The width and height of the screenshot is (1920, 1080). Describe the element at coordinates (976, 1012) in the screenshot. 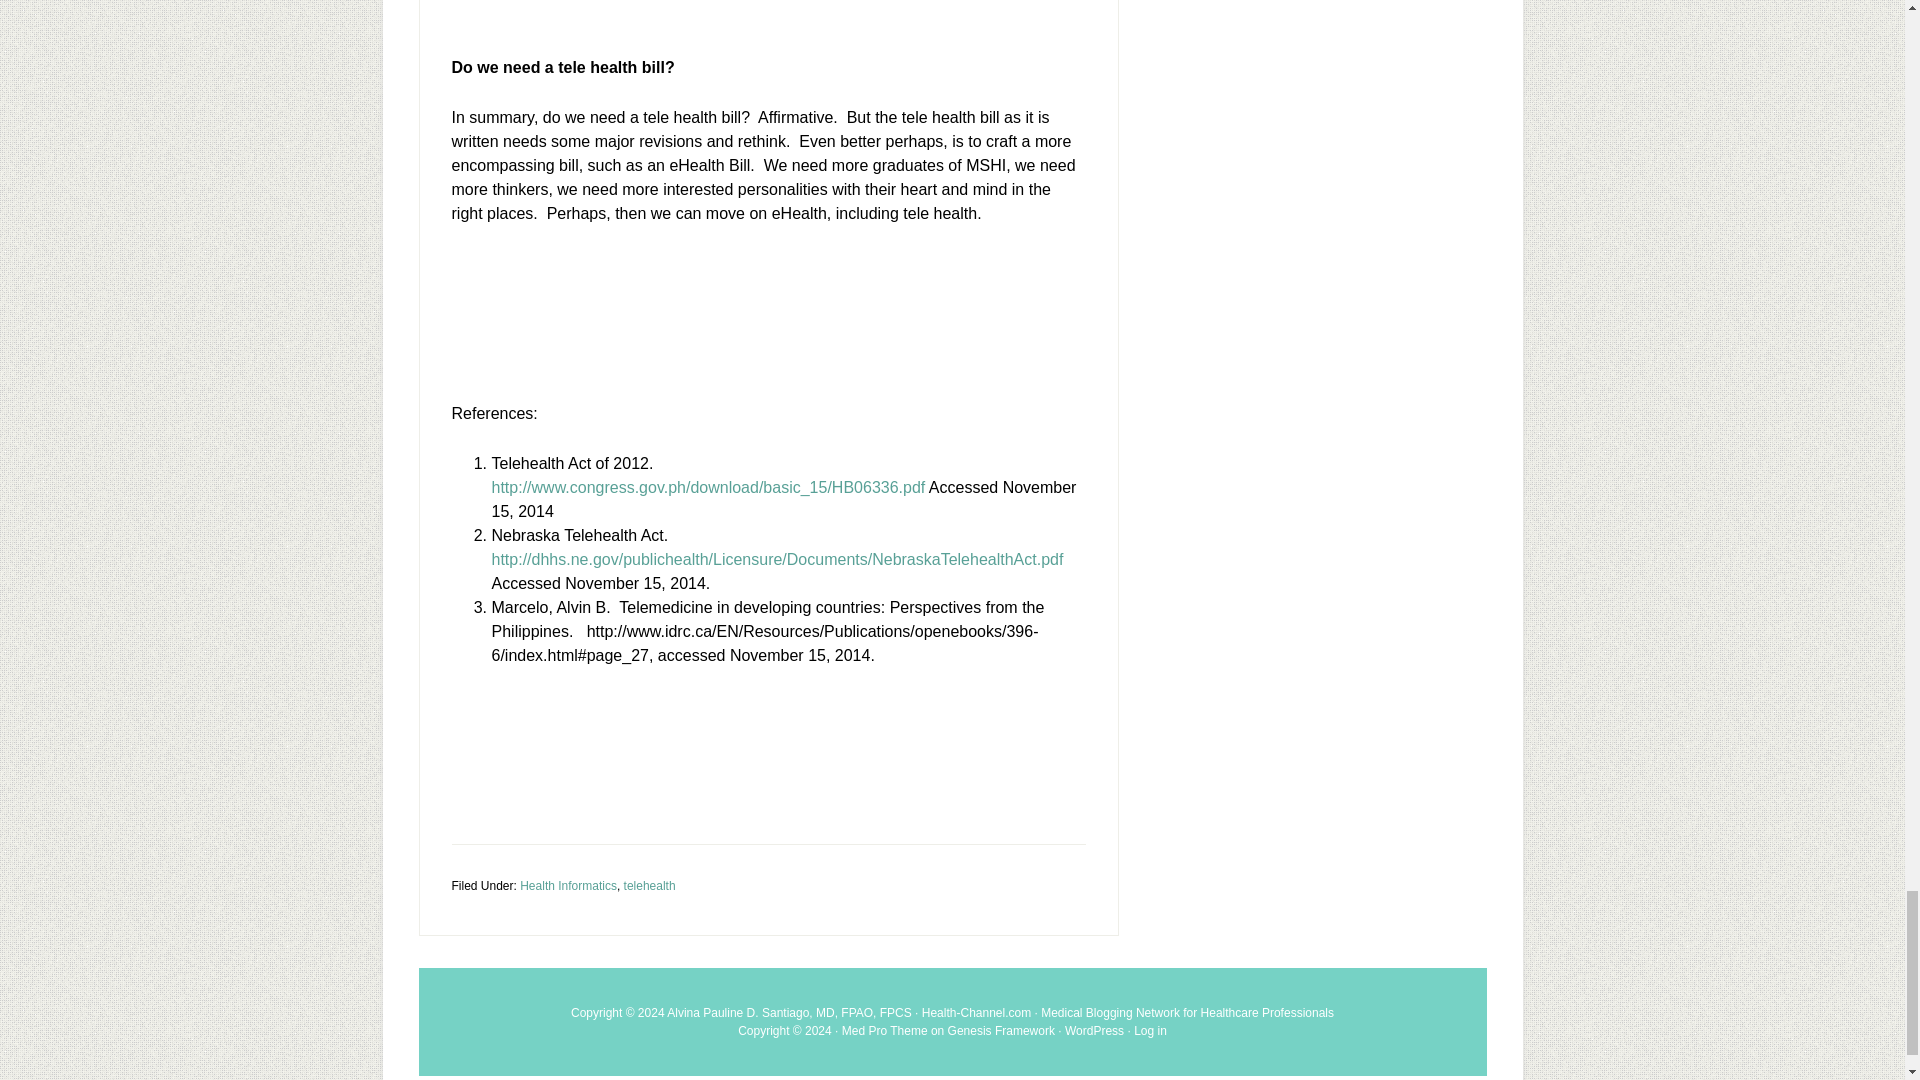

I see `Health-Channel.com` at that location.